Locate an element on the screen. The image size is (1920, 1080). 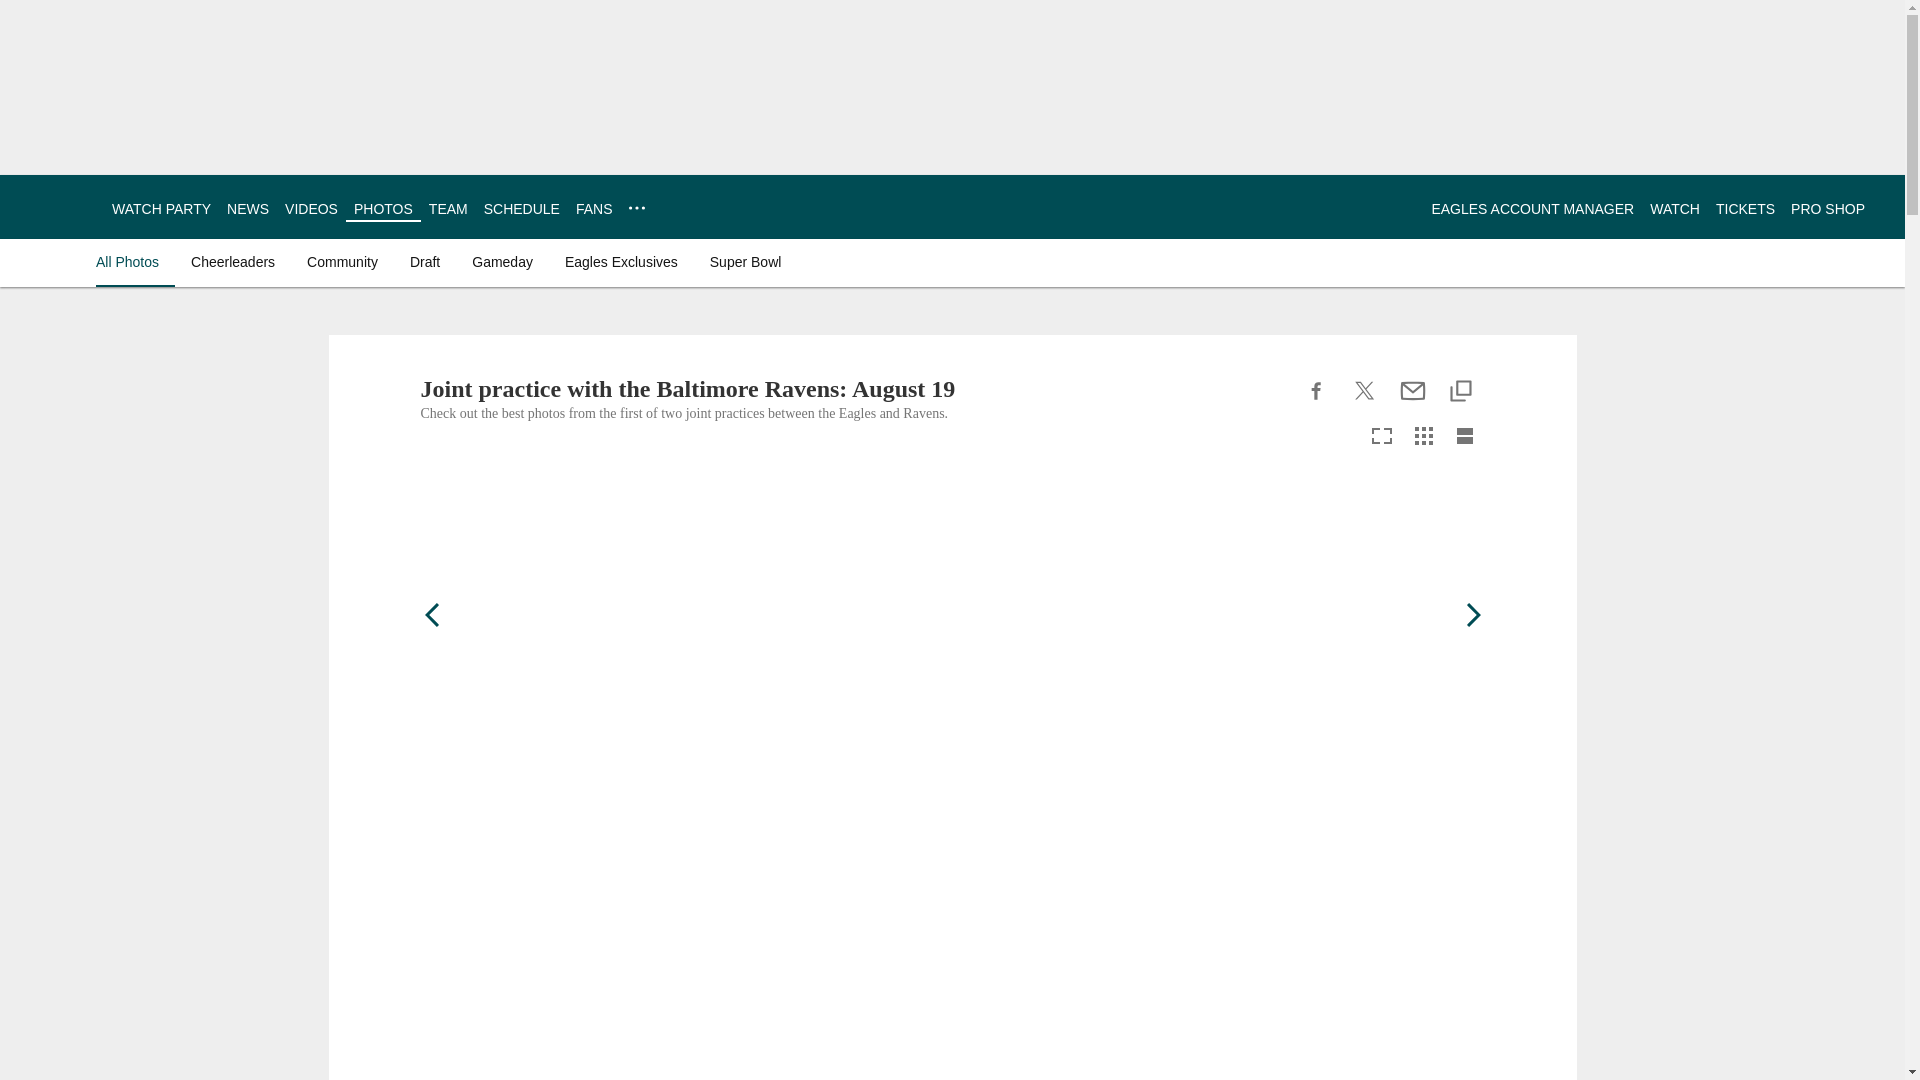
SCHEDULE is located at coordinates (522, 208).